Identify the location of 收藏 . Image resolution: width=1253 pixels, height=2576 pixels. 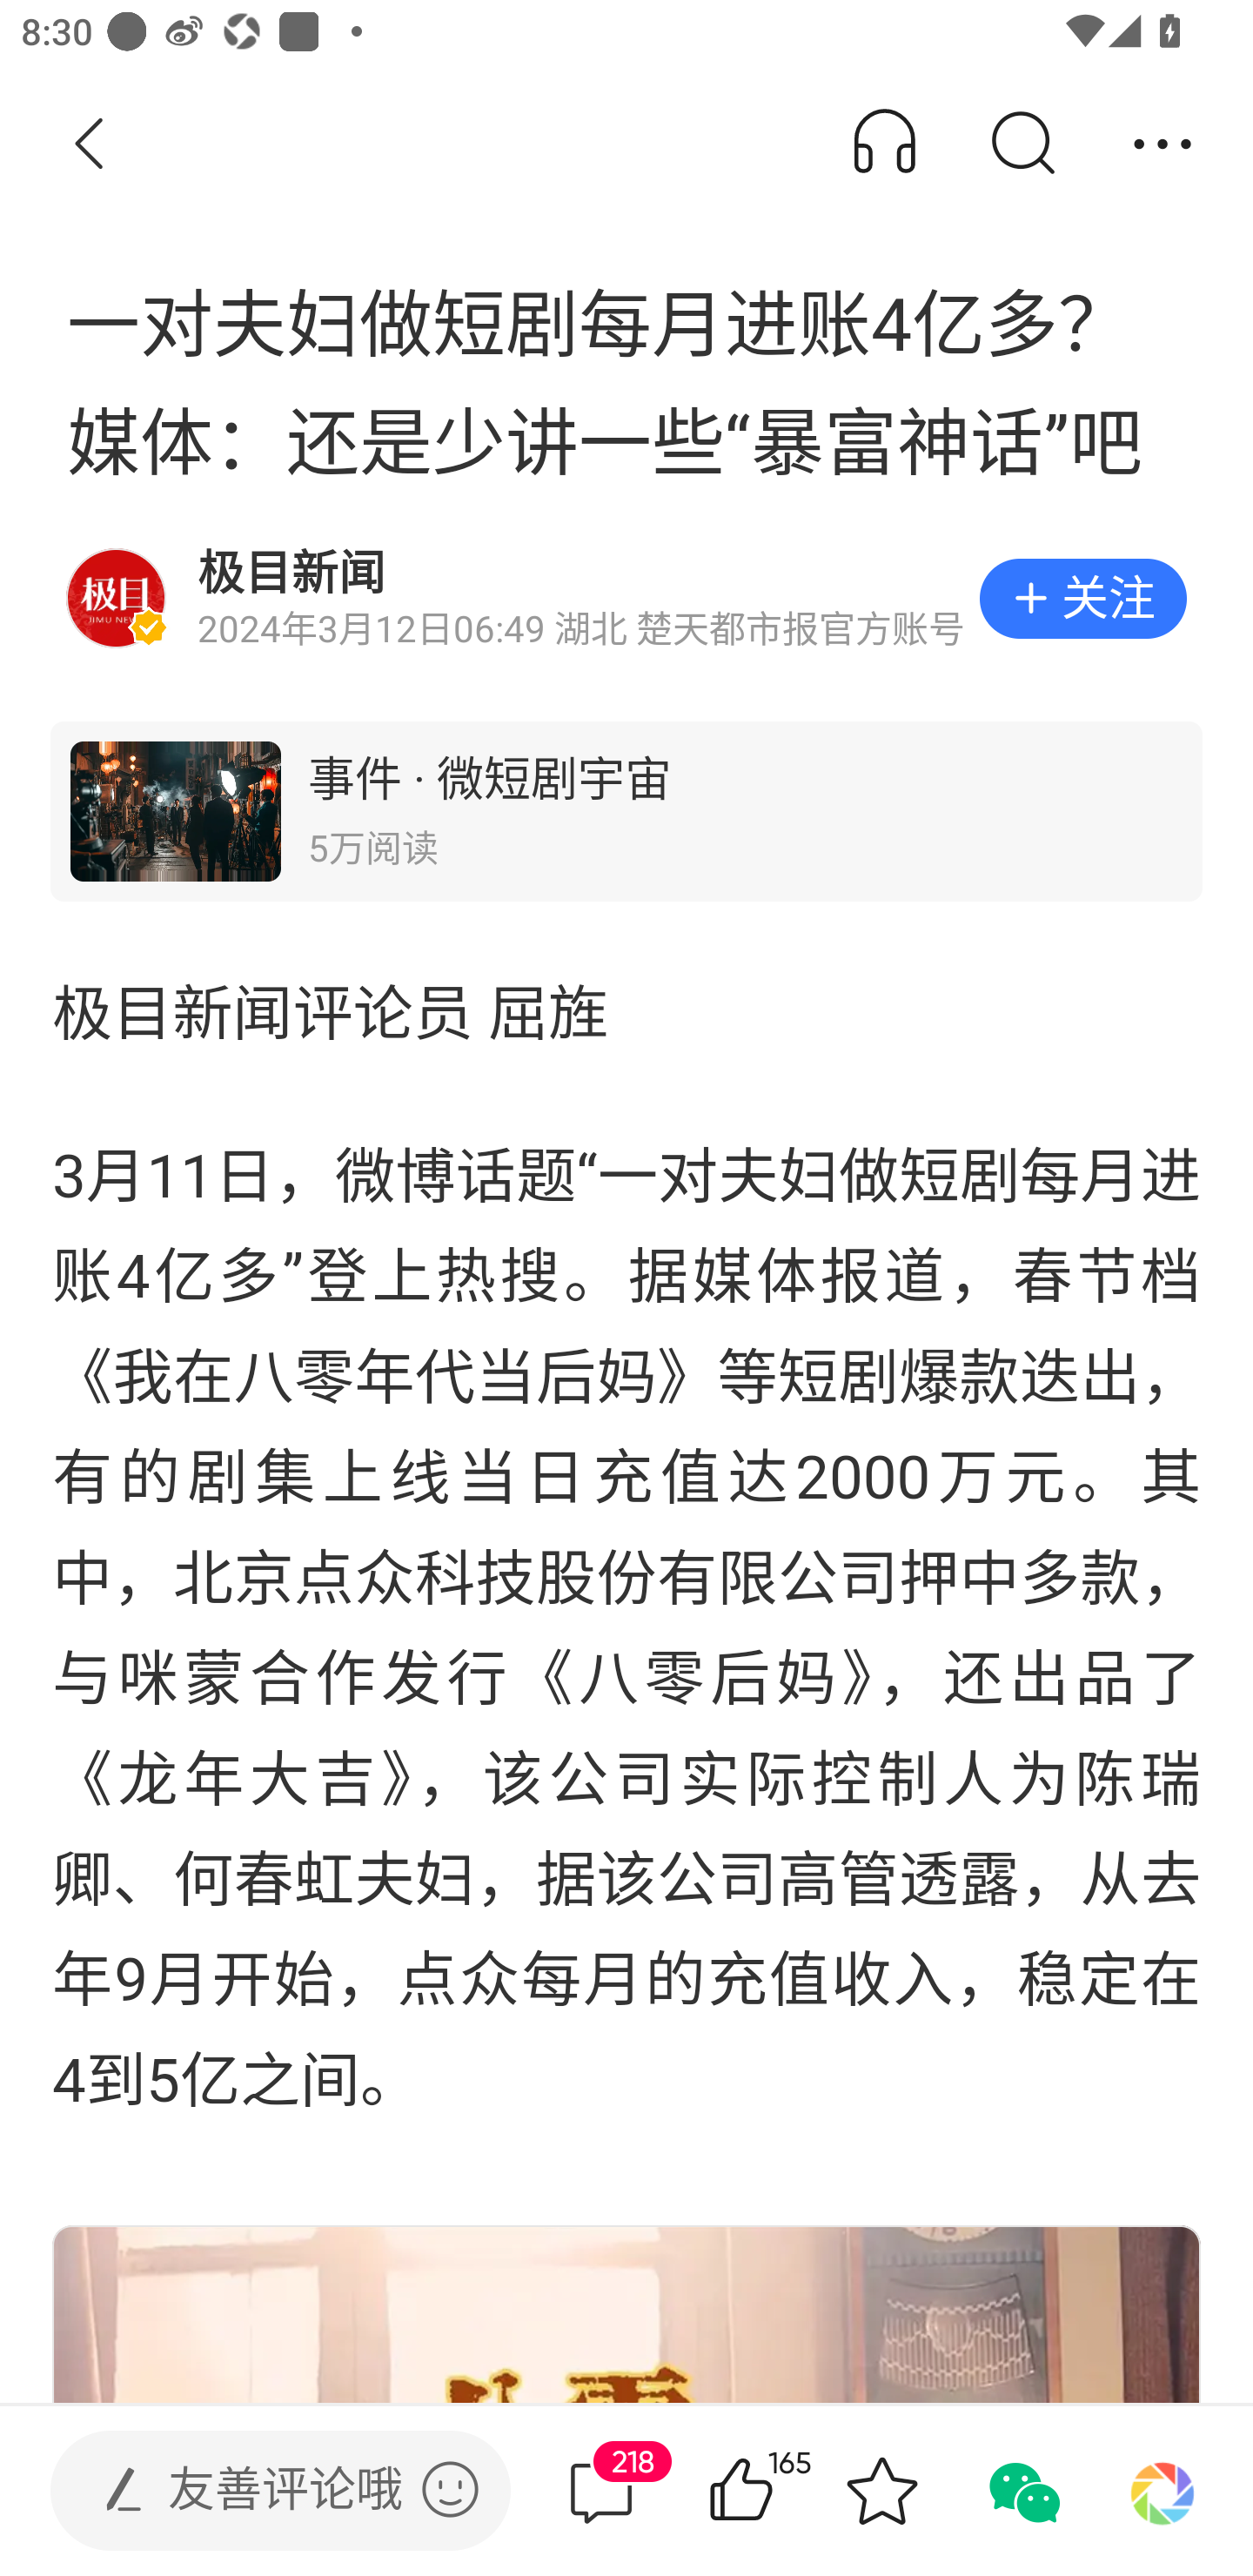
(881, 2491).